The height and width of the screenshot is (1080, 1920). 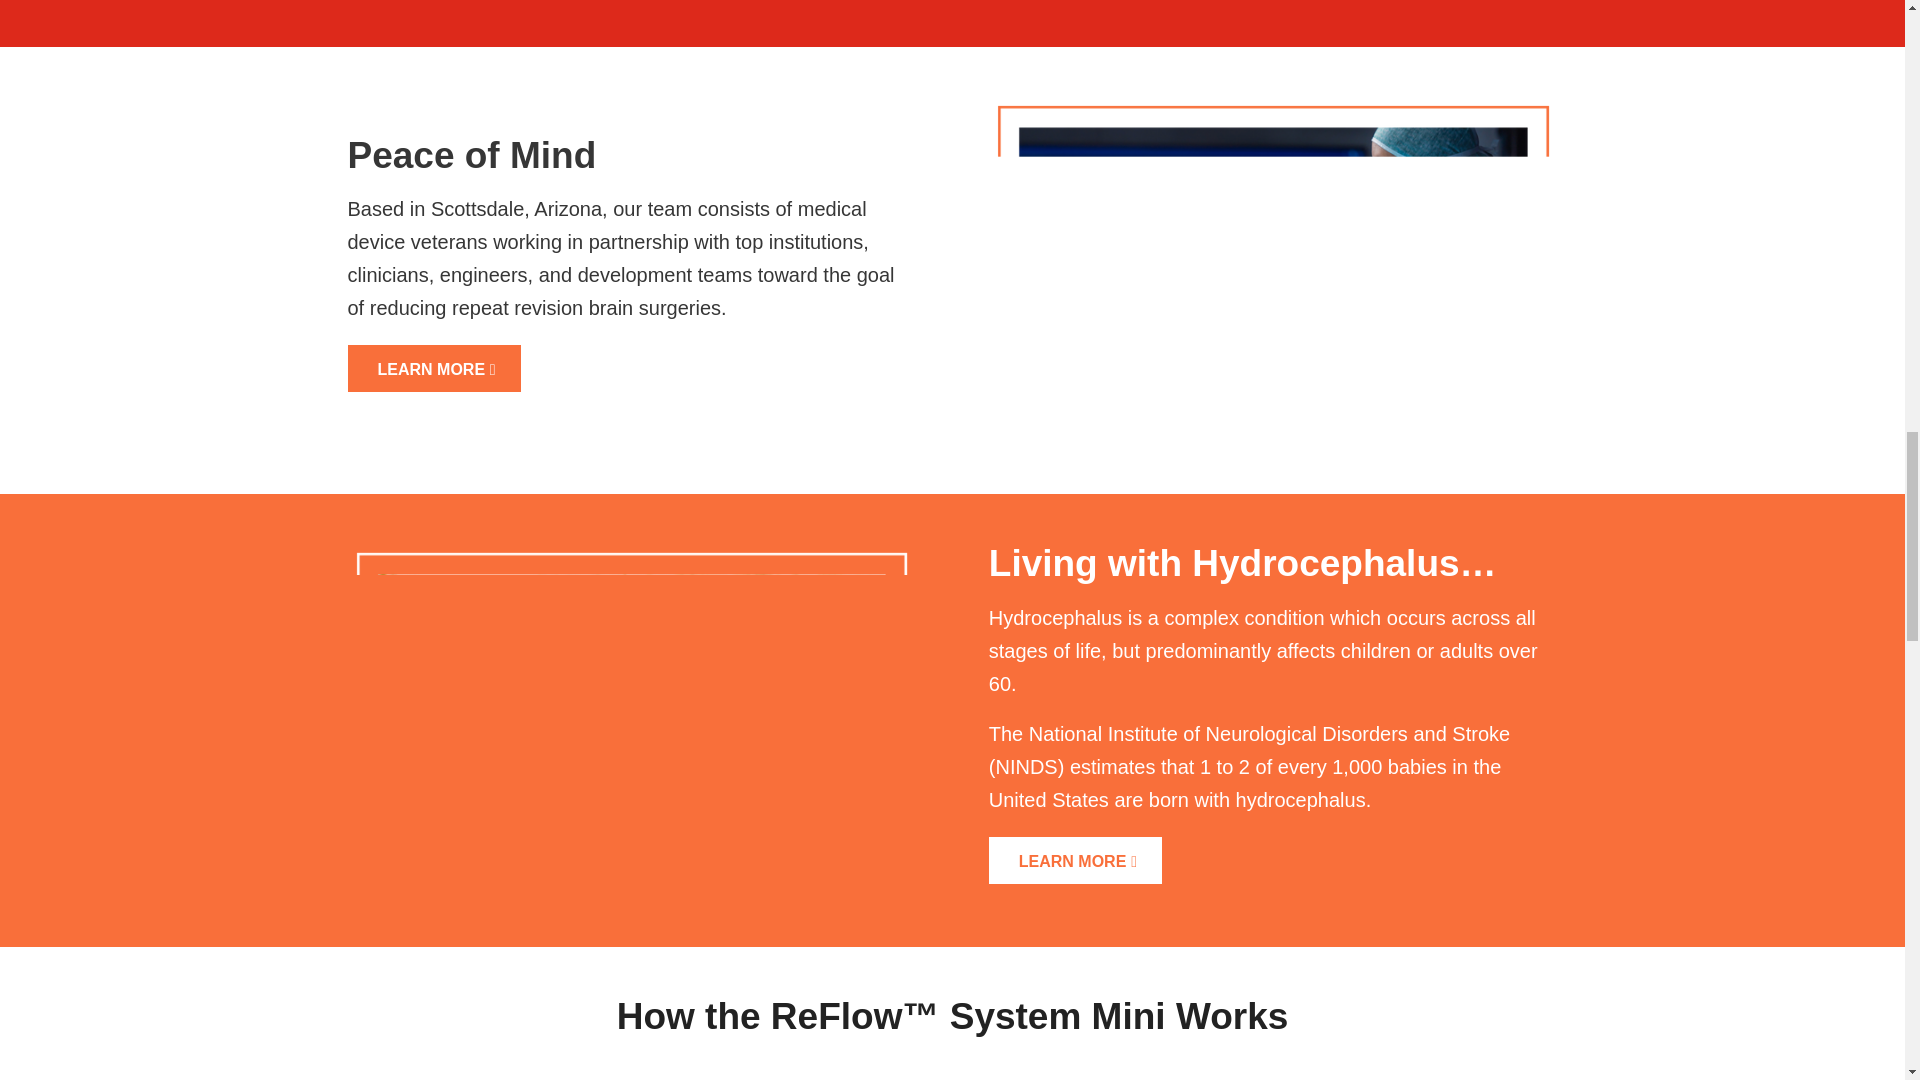 What do you see at coordinates (632, 718) in the screenshot?
I see `Hydrocephalus Image` at bounding box center [632, 718].